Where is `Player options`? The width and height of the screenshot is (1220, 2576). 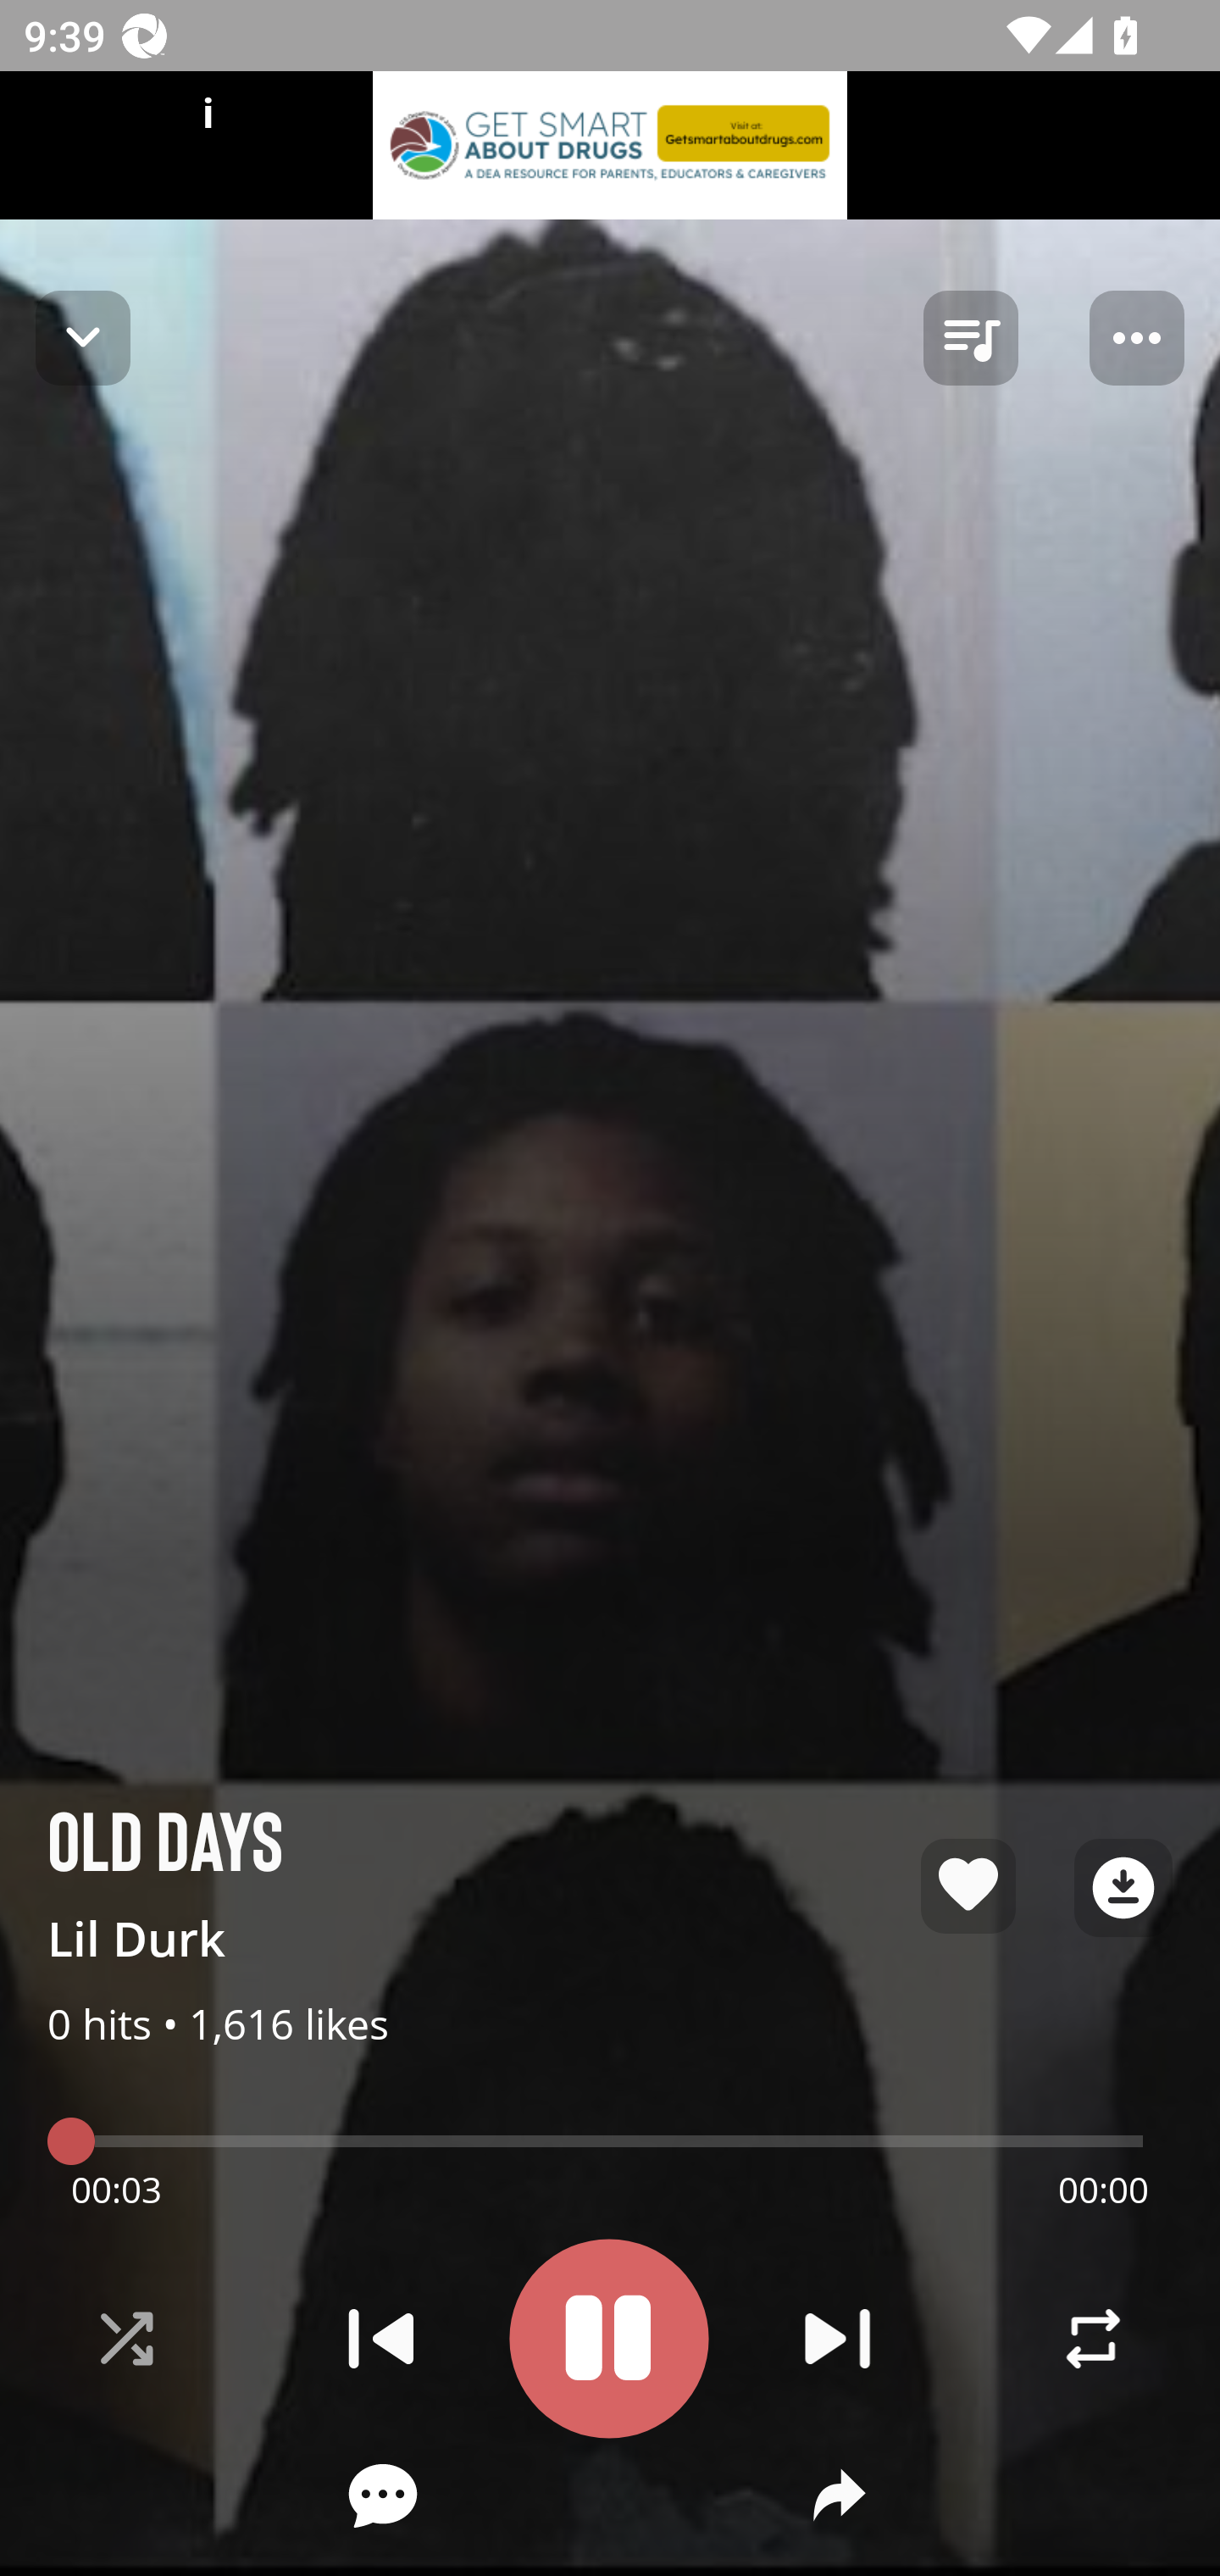 Player options is located at coordinates (1137, 339).